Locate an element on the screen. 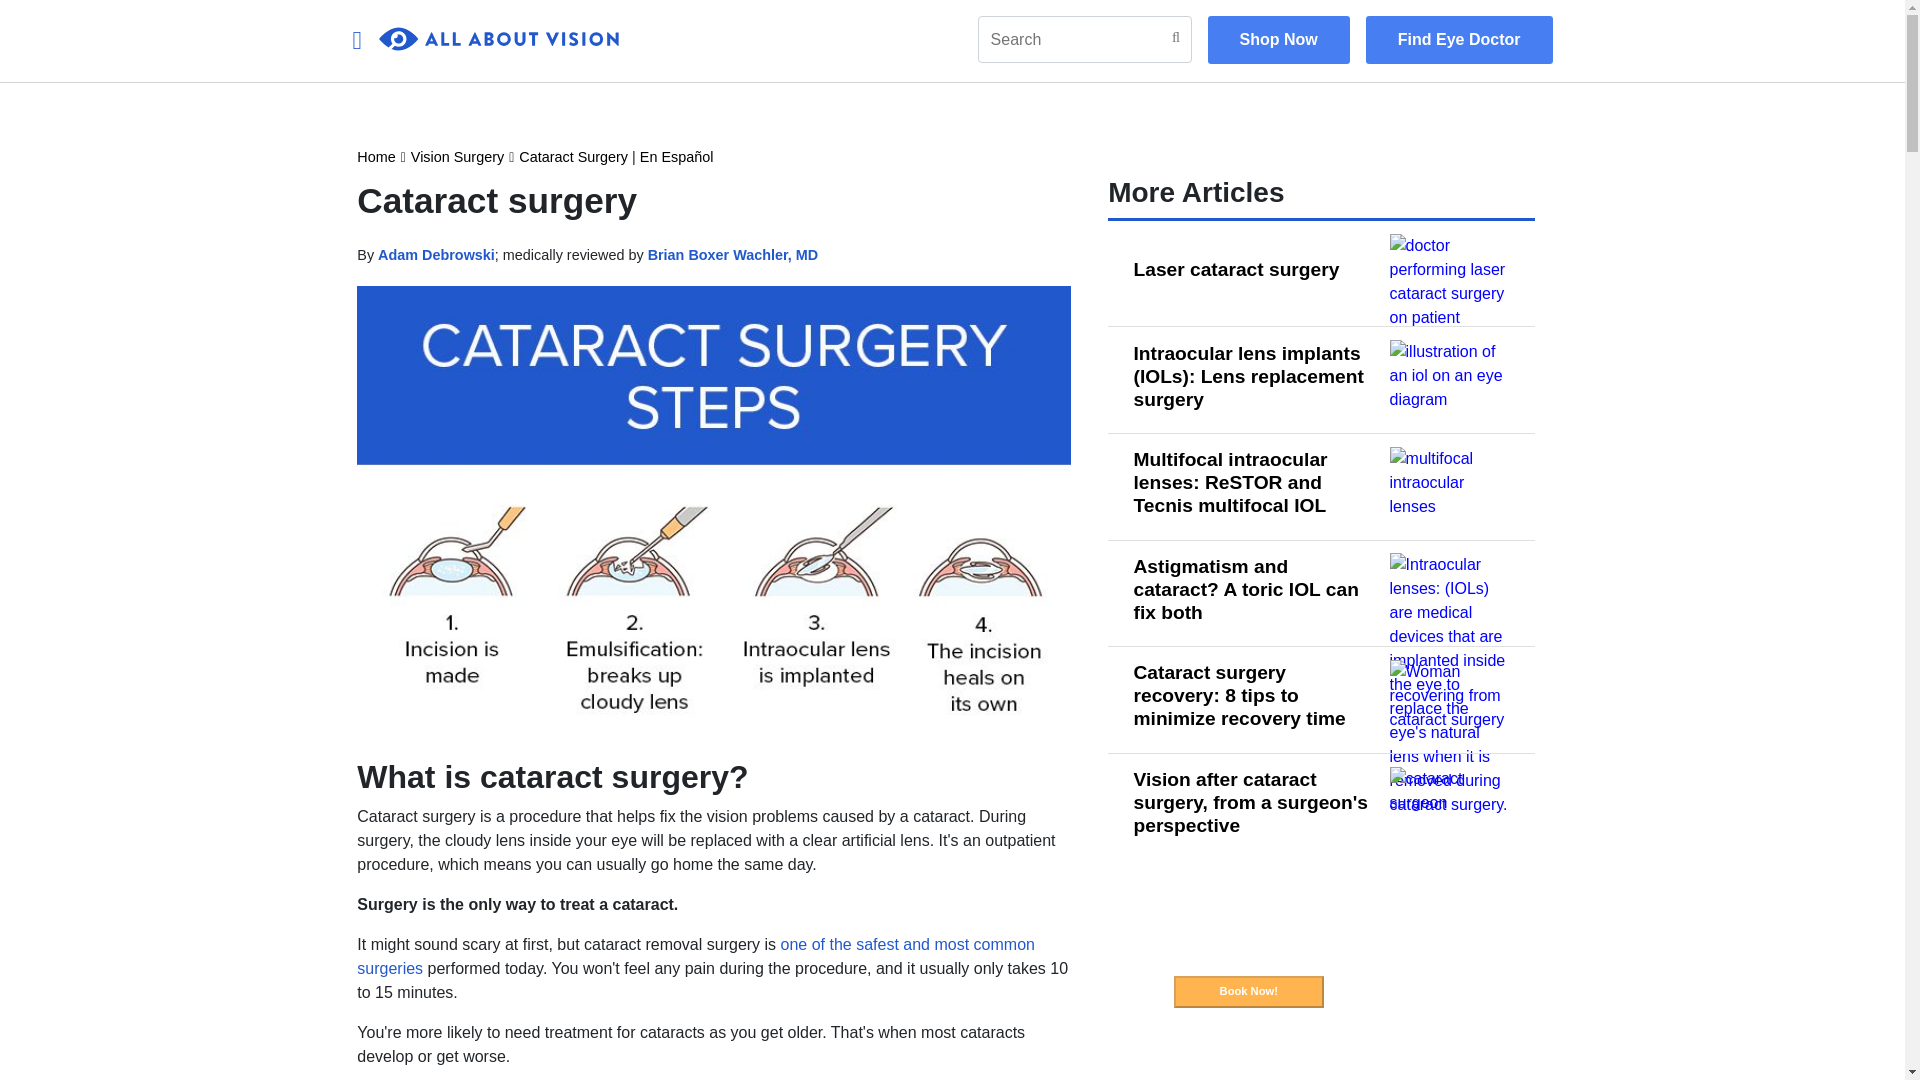 Image resolution: width=1920 pixels, height=1080 pixels. one of the safest and most common surgeries is located at coordinates (696, 956).